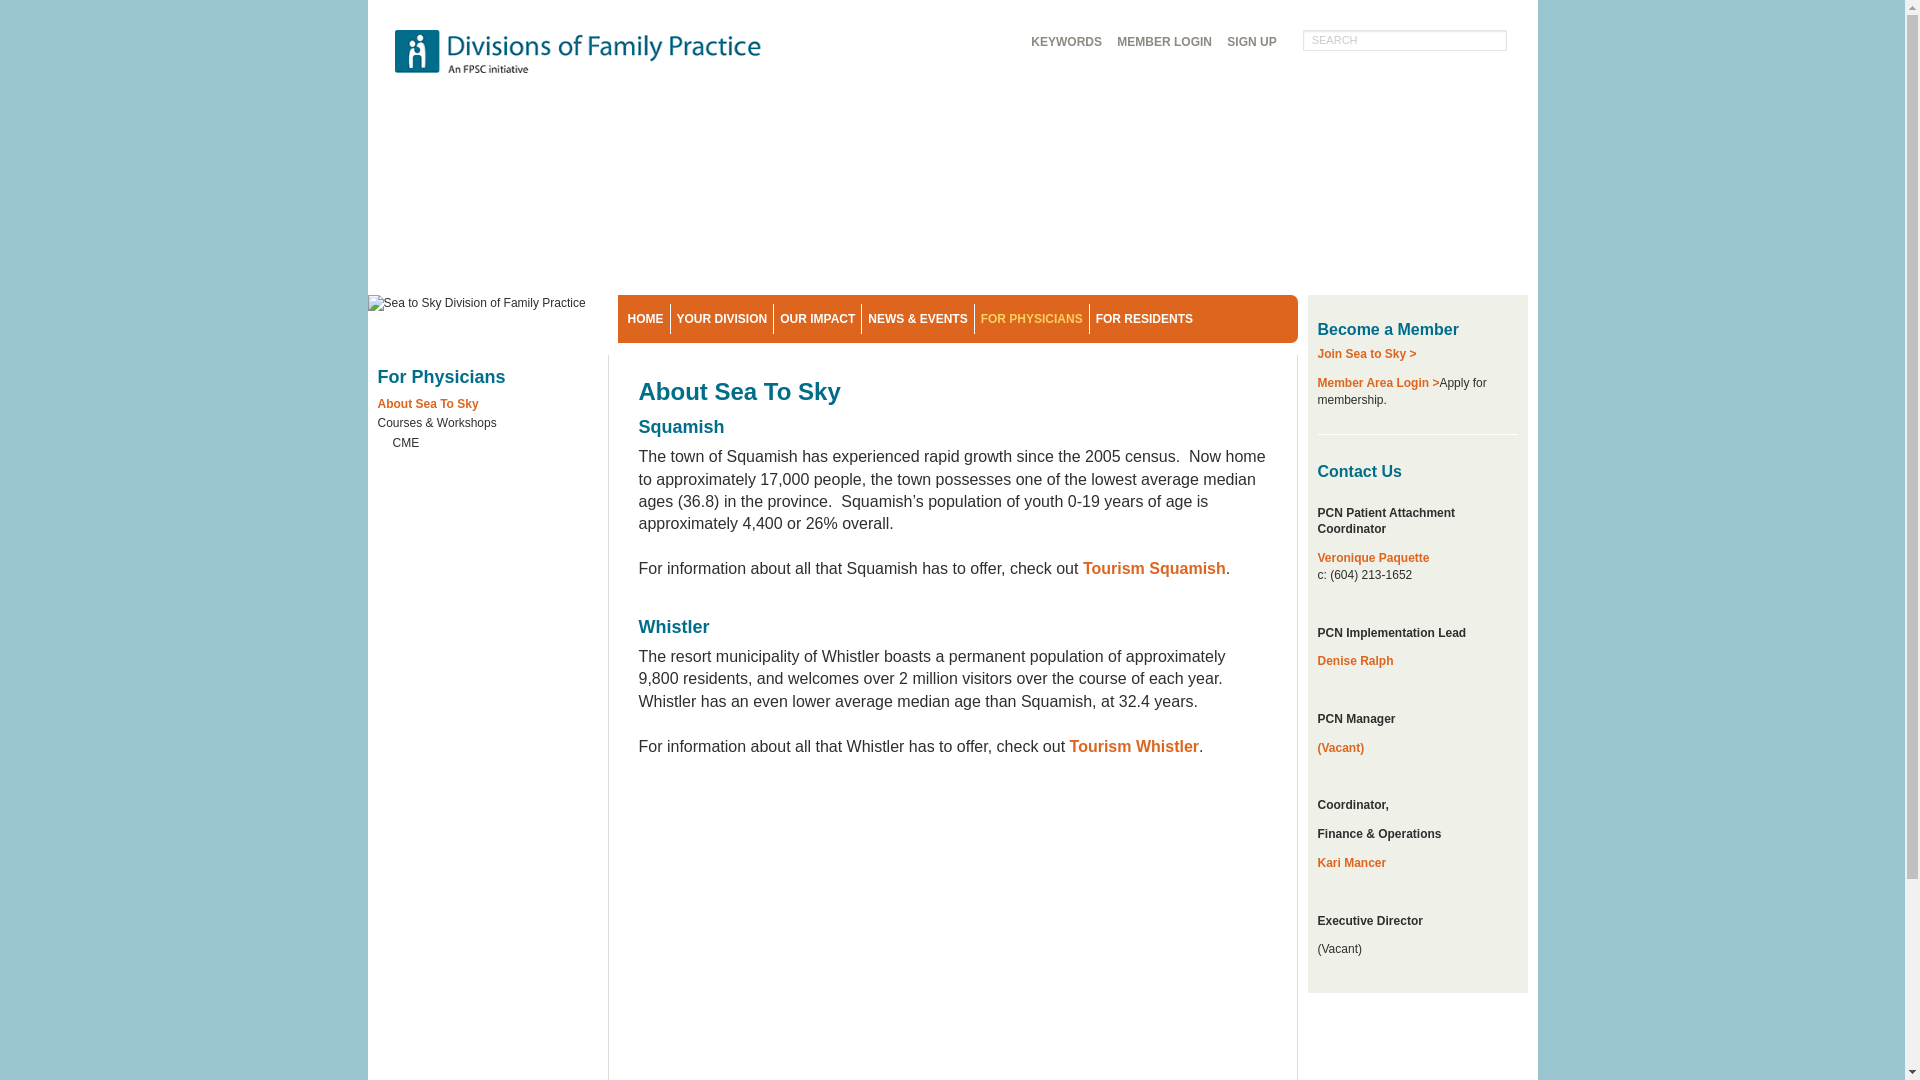  What do you see at coordinates (1132, 746) in the screenshot?
I see ` Tourism Whistler` at bounding box center [1132, 746].